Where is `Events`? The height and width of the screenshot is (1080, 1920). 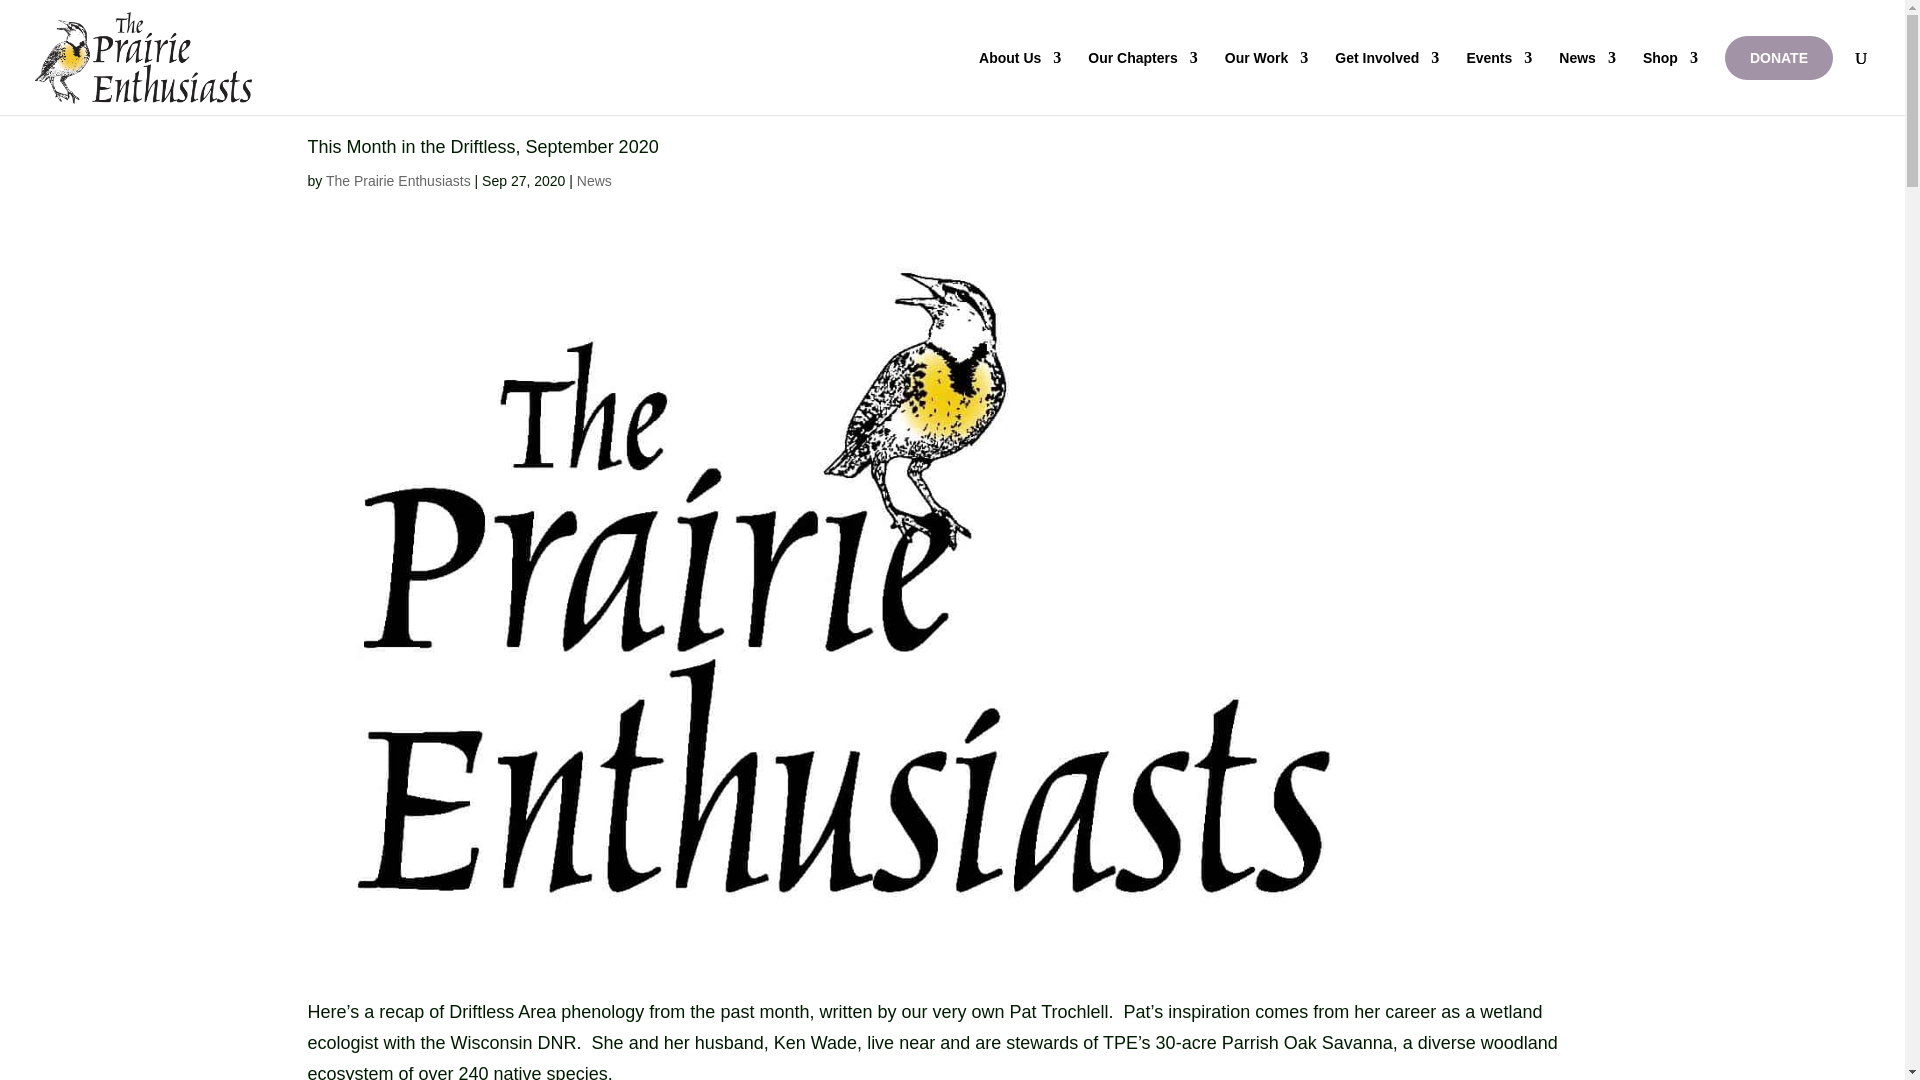
Events is located at coordinates (1499, 82).